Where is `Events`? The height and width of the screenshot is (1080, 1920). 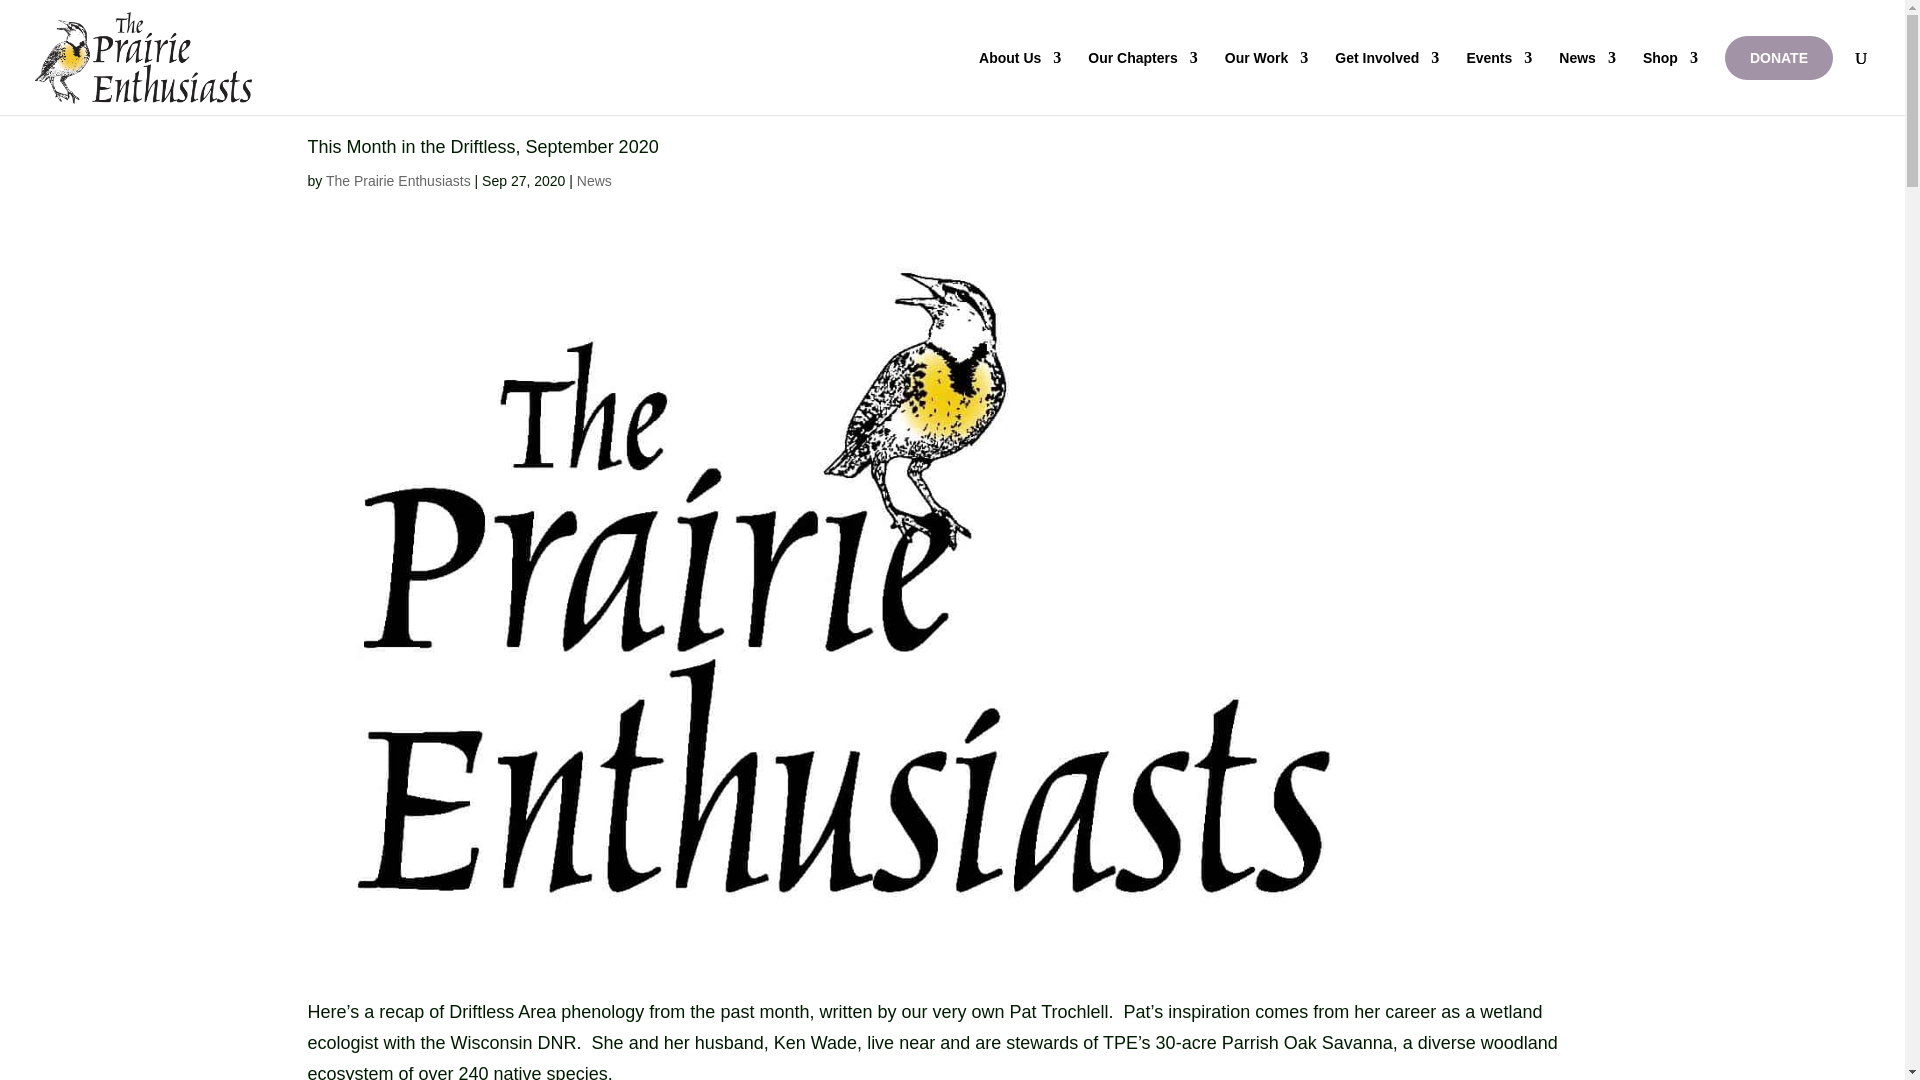
Events is located at coordinates (1499, 82).